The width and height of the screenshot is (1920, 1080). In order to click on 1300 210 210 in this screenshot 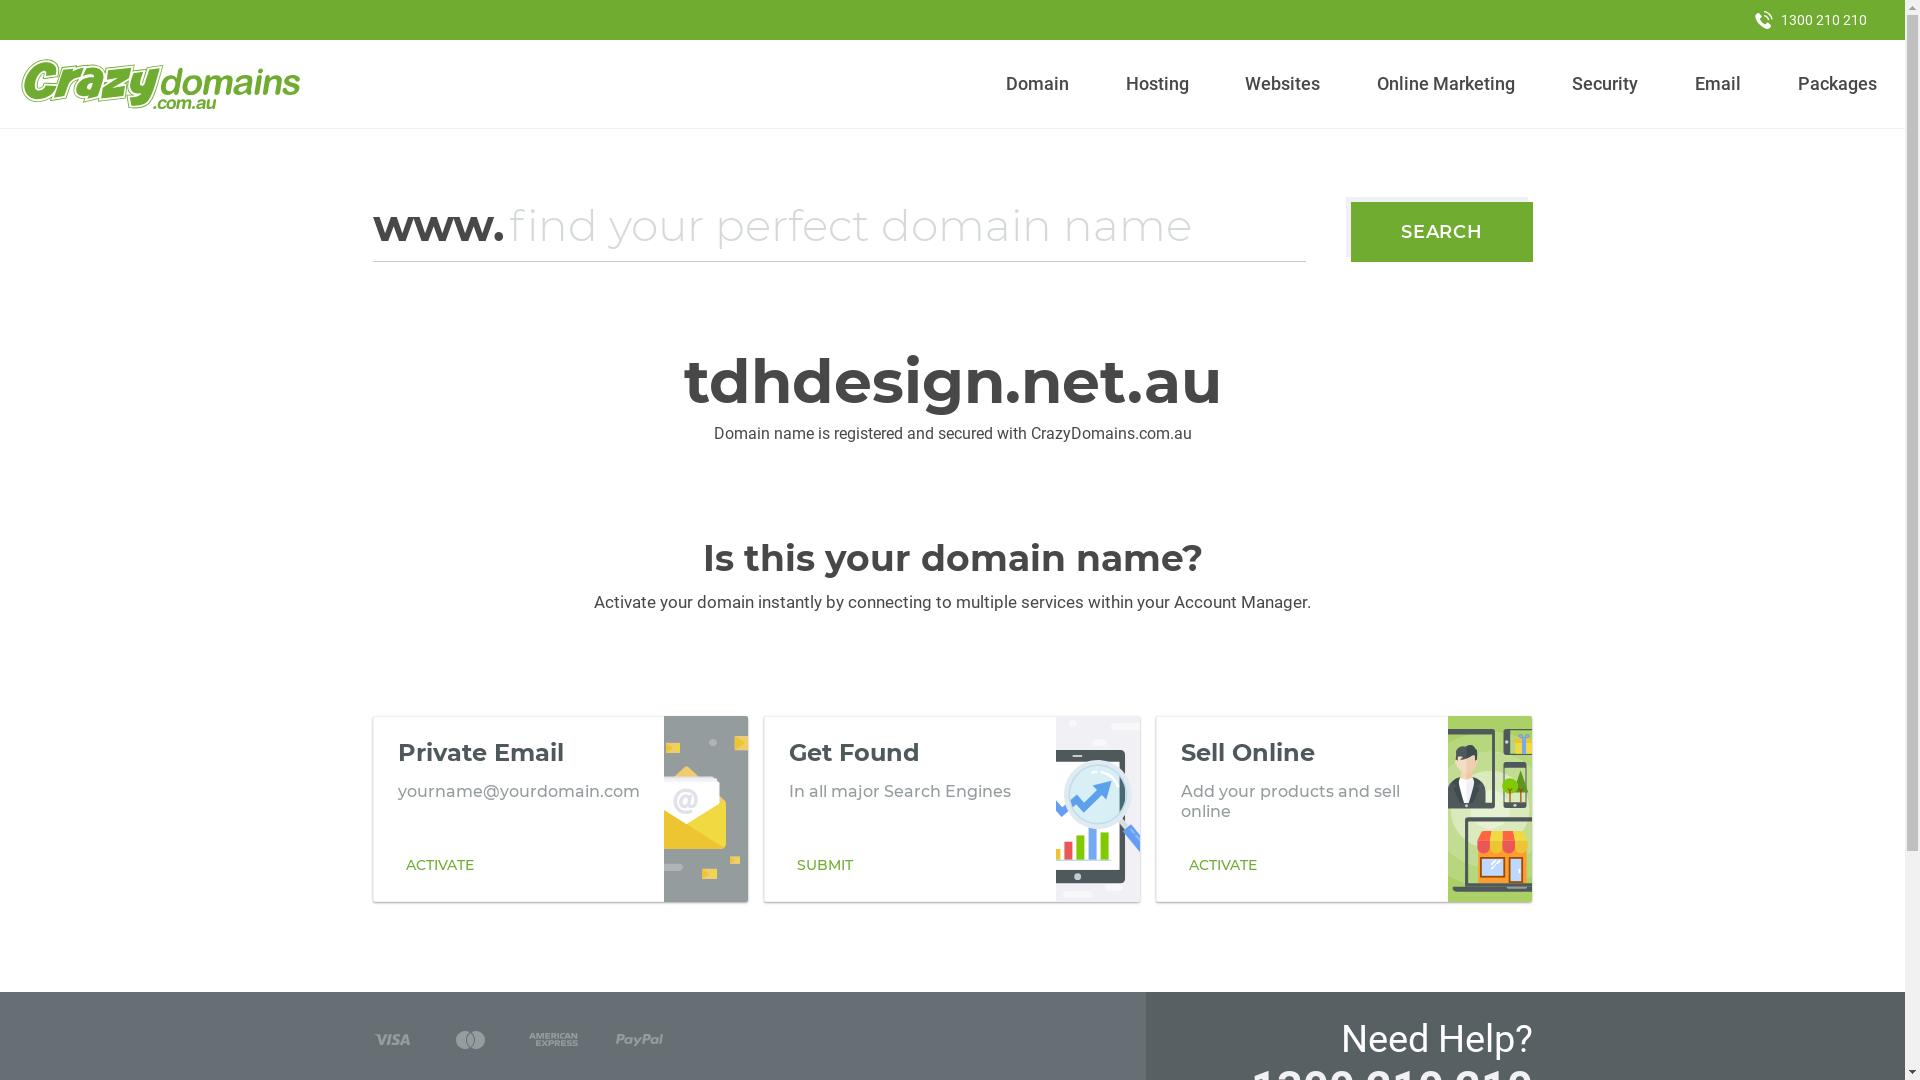, I will do `click(1811, 20)`.